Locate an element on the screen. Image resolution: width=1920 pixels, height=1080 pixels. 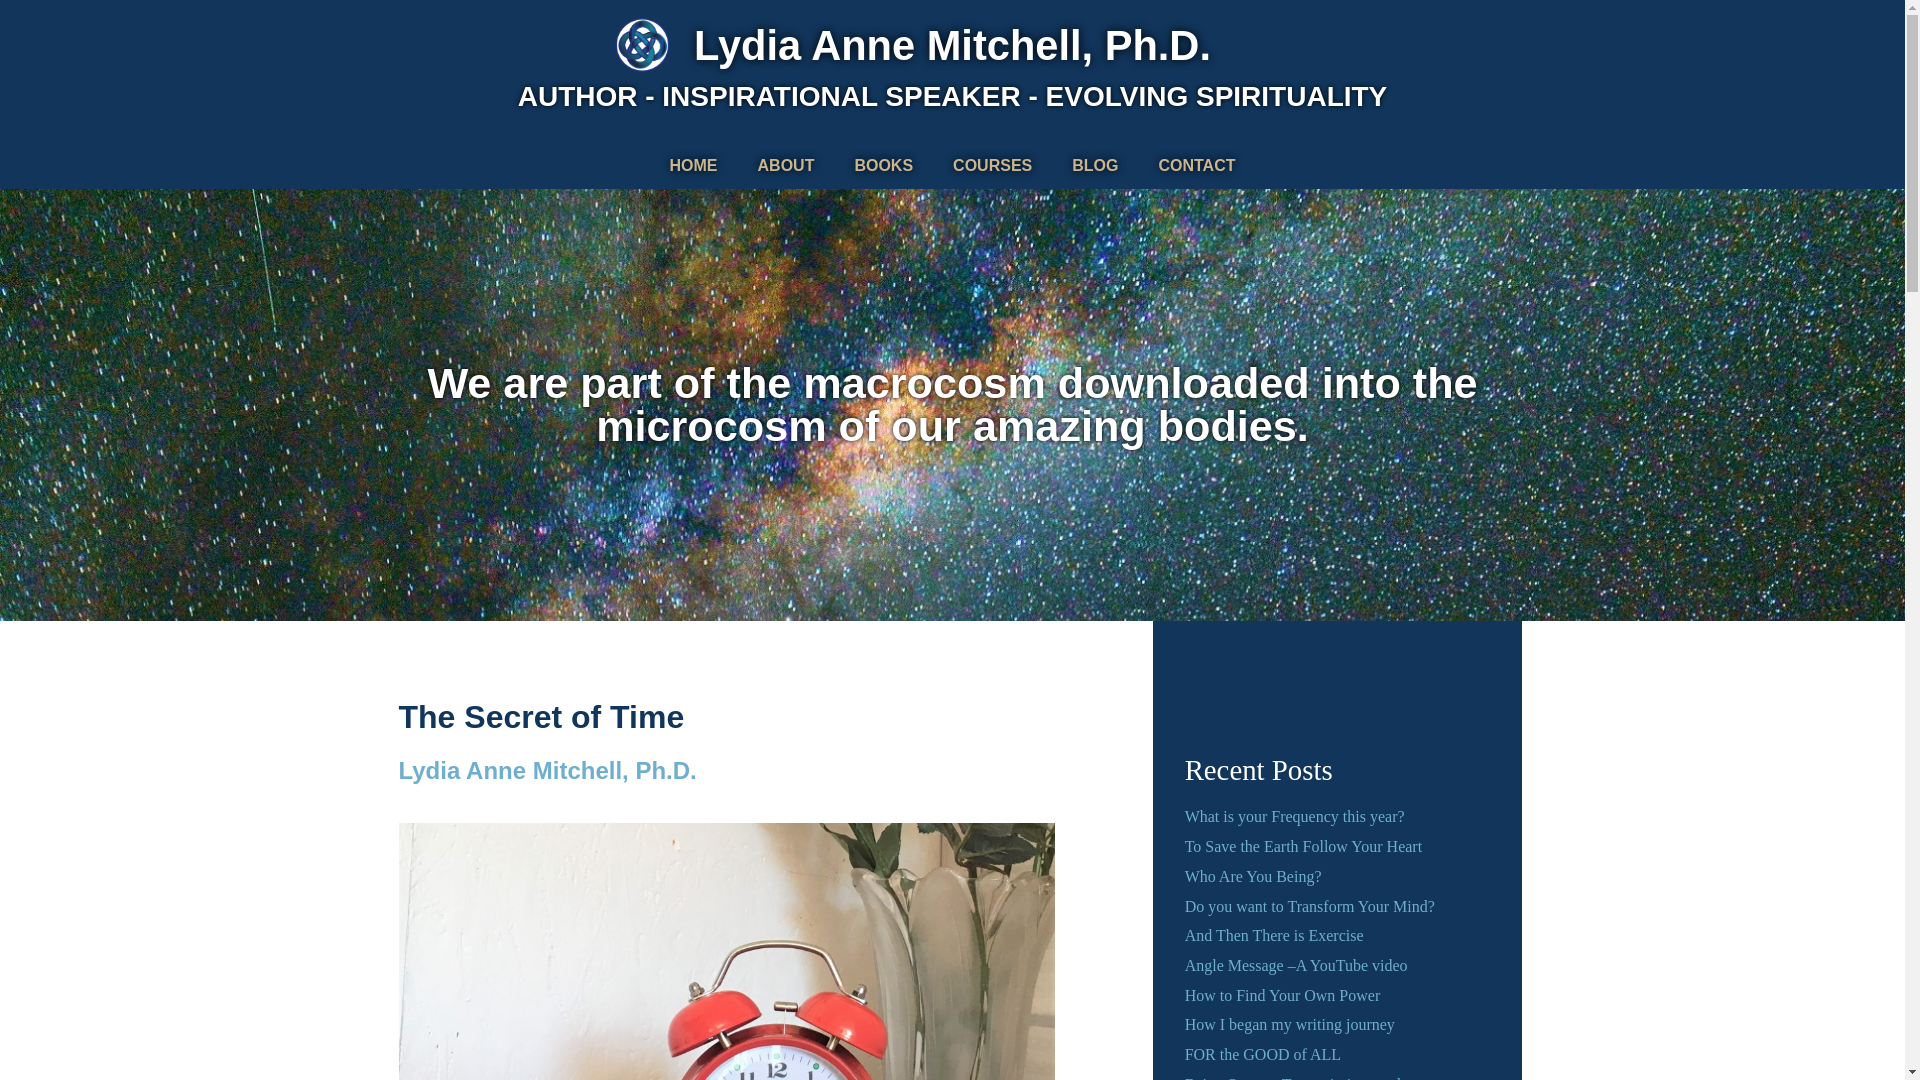
Do you want to Transform Your Mind? is located at coordinates (1309, 906).